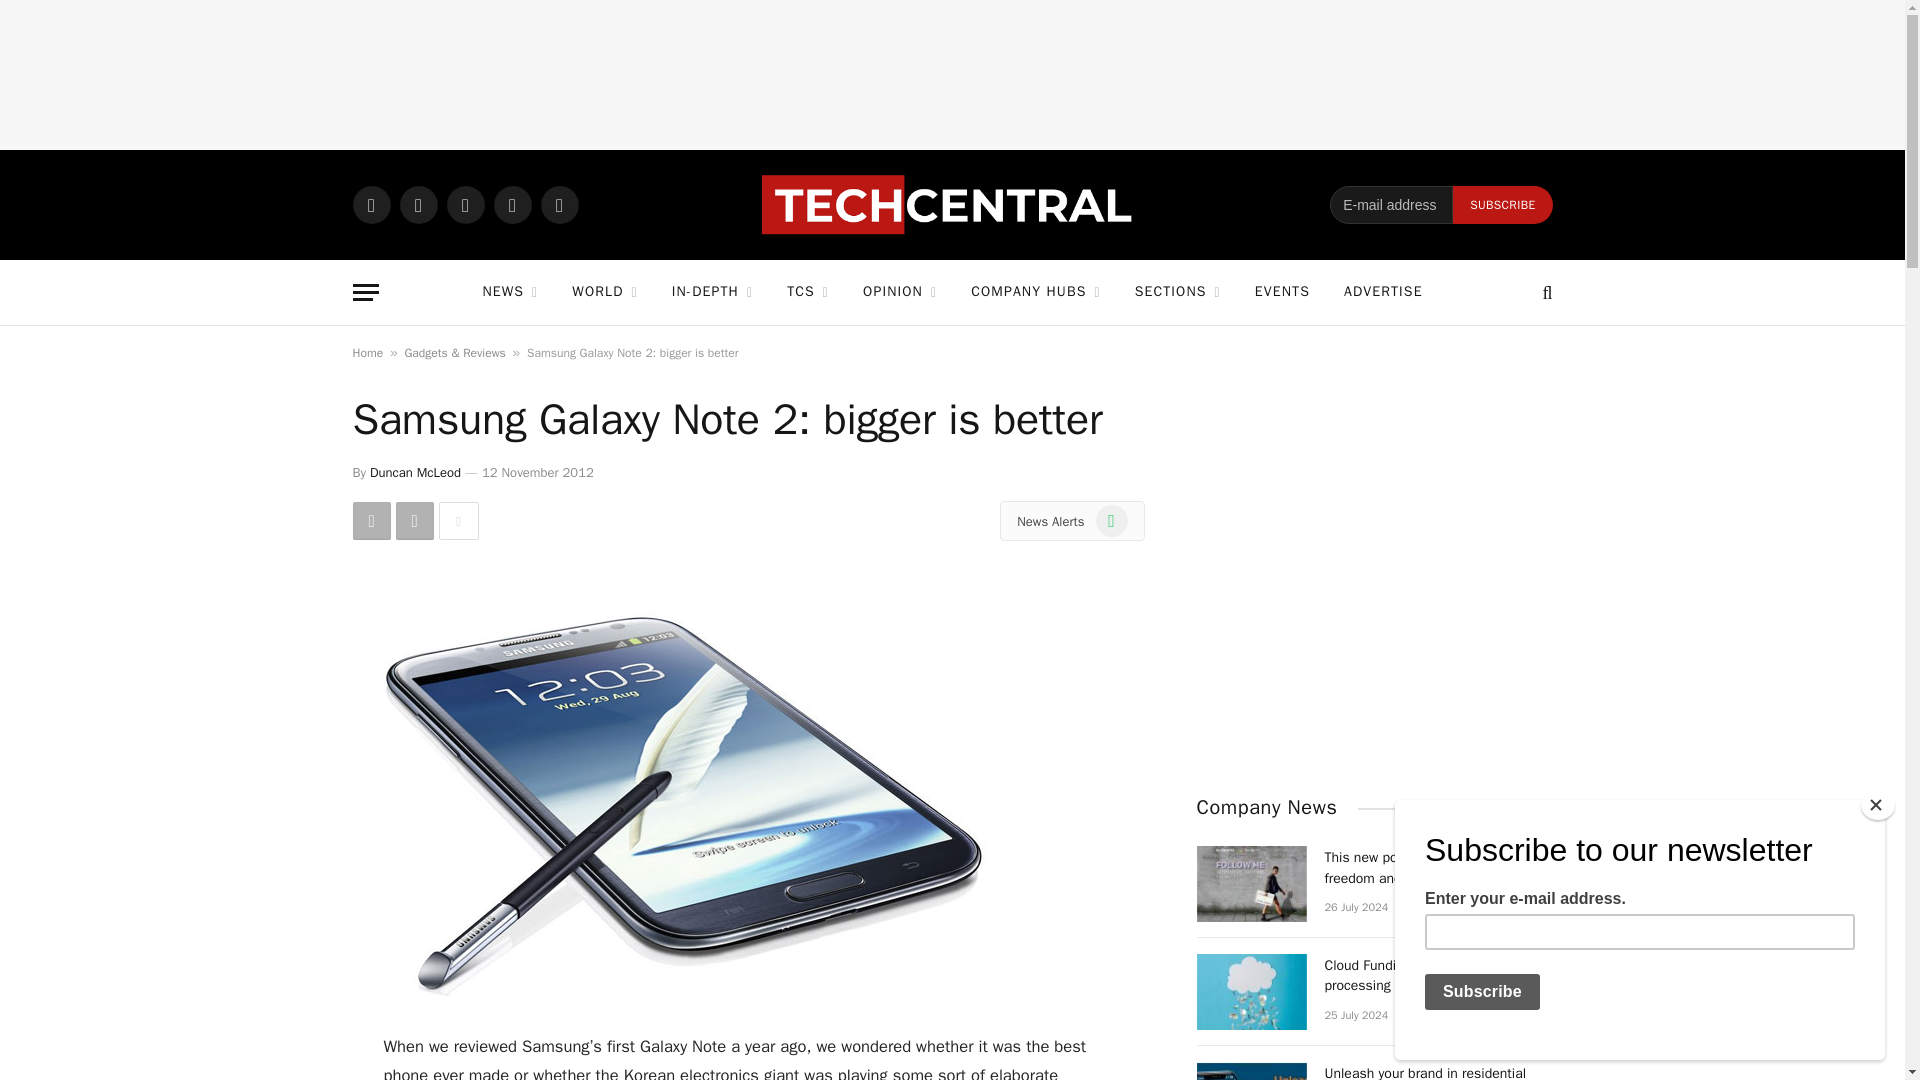 The image size is (1920, 1080). I want to click on TechCentral, so click(952, 205).